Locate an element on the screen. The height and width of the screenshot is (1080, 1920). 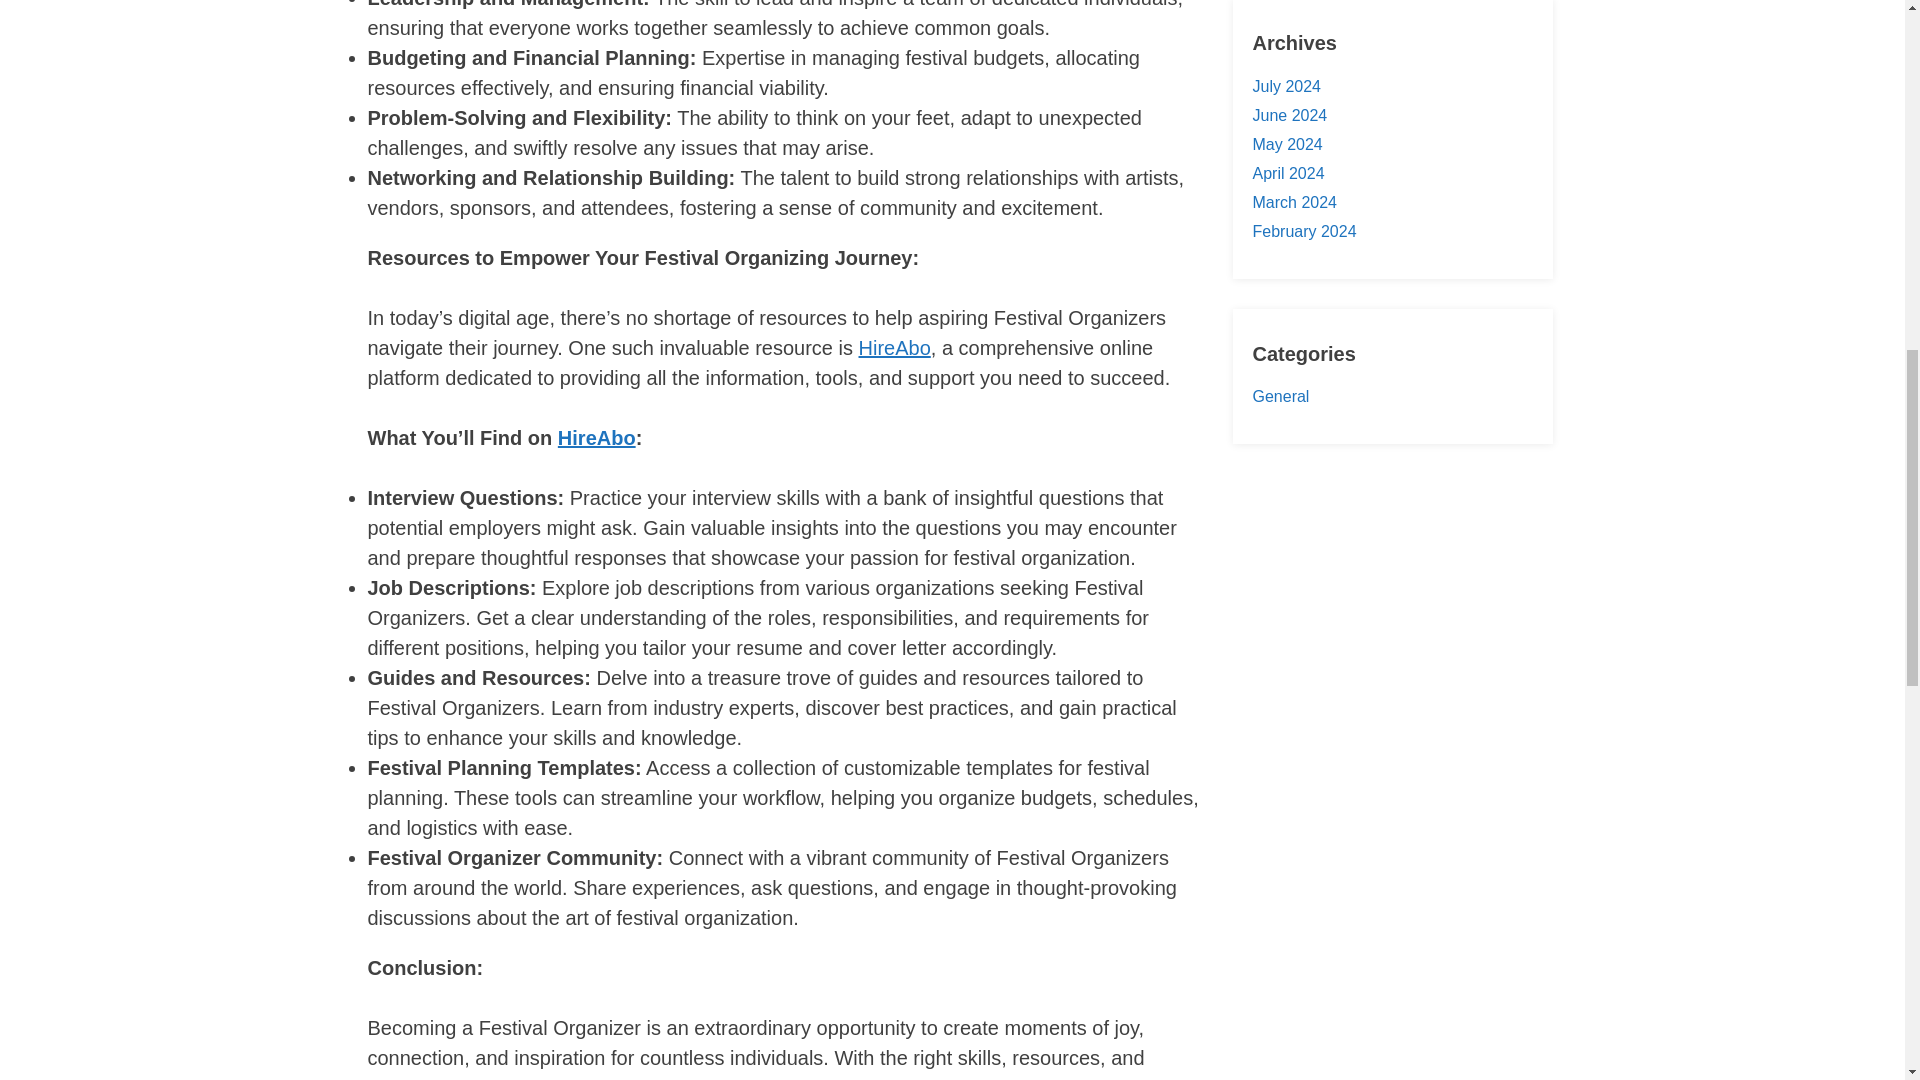
HireAbo is located at coordinates (894, 347).